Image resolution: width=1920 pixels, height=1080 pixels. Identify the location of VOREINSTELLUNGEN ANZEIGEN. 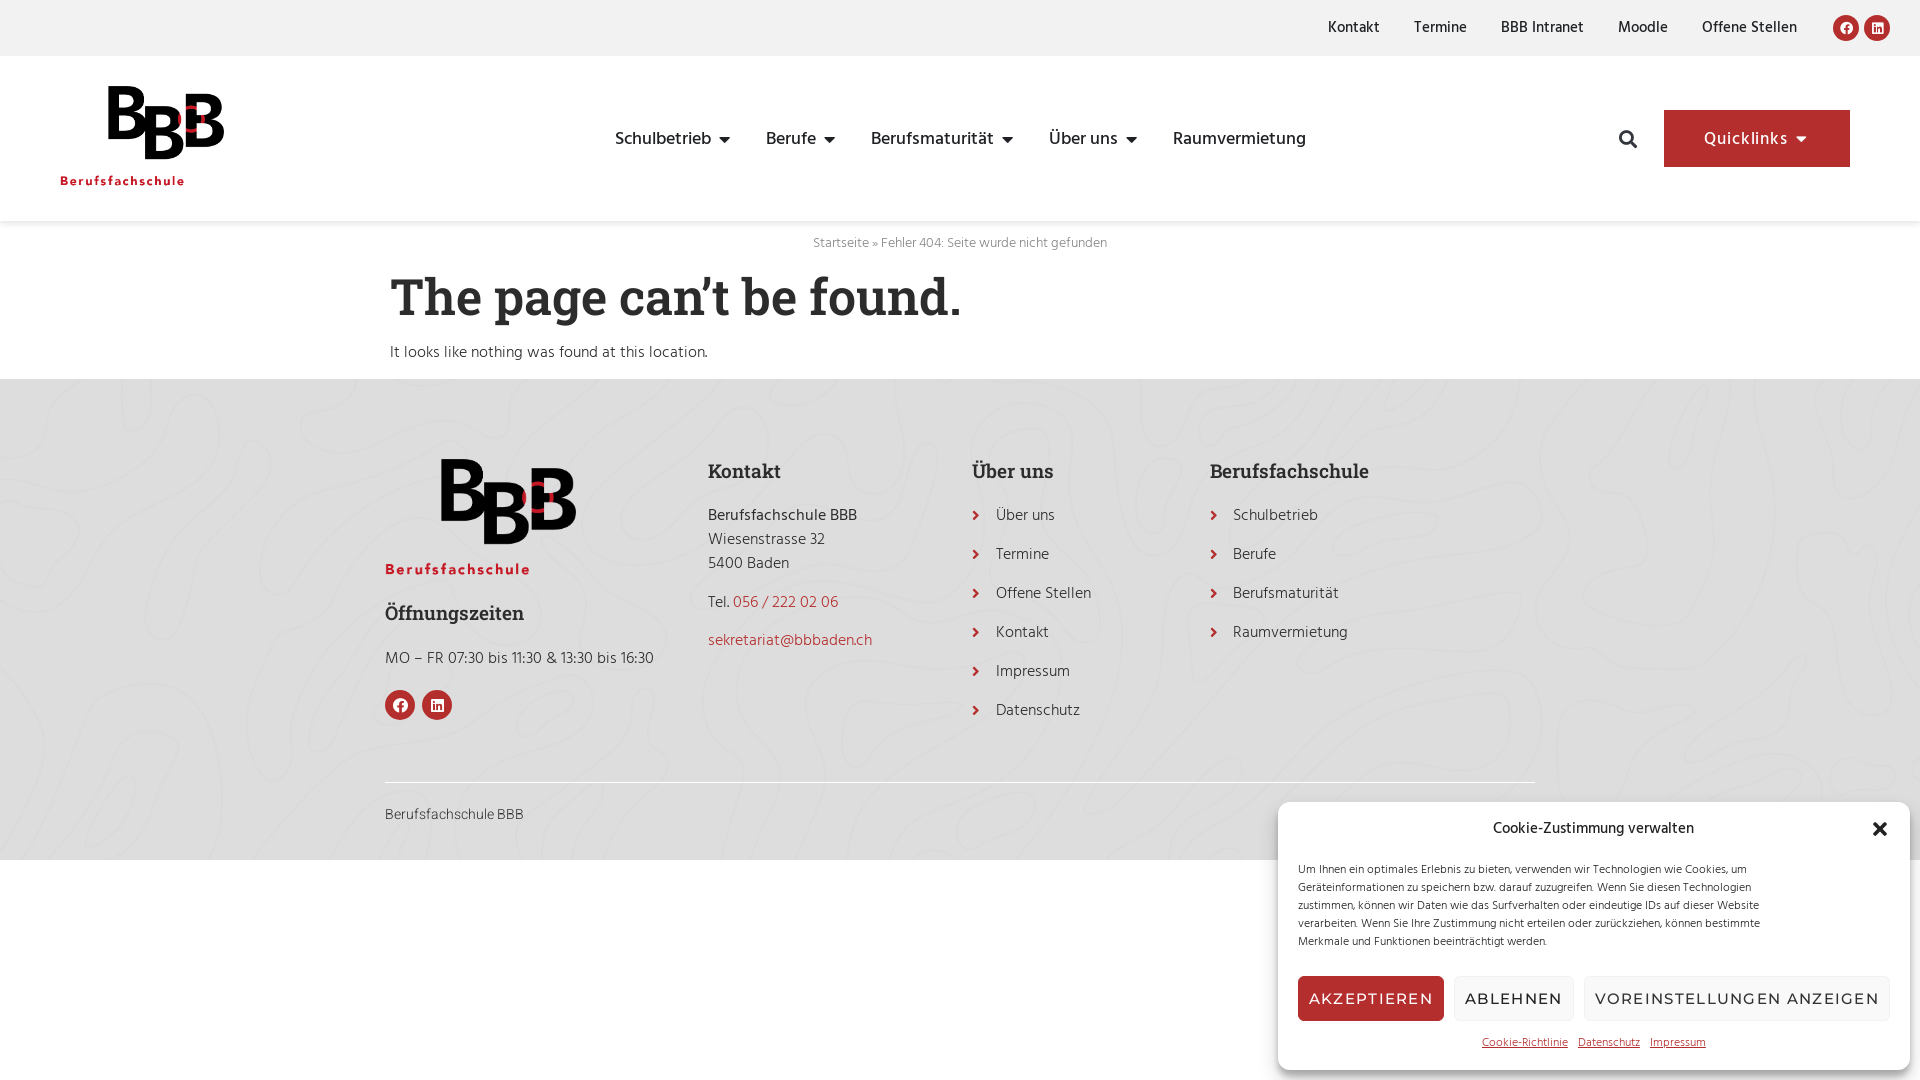
(1738, 998).